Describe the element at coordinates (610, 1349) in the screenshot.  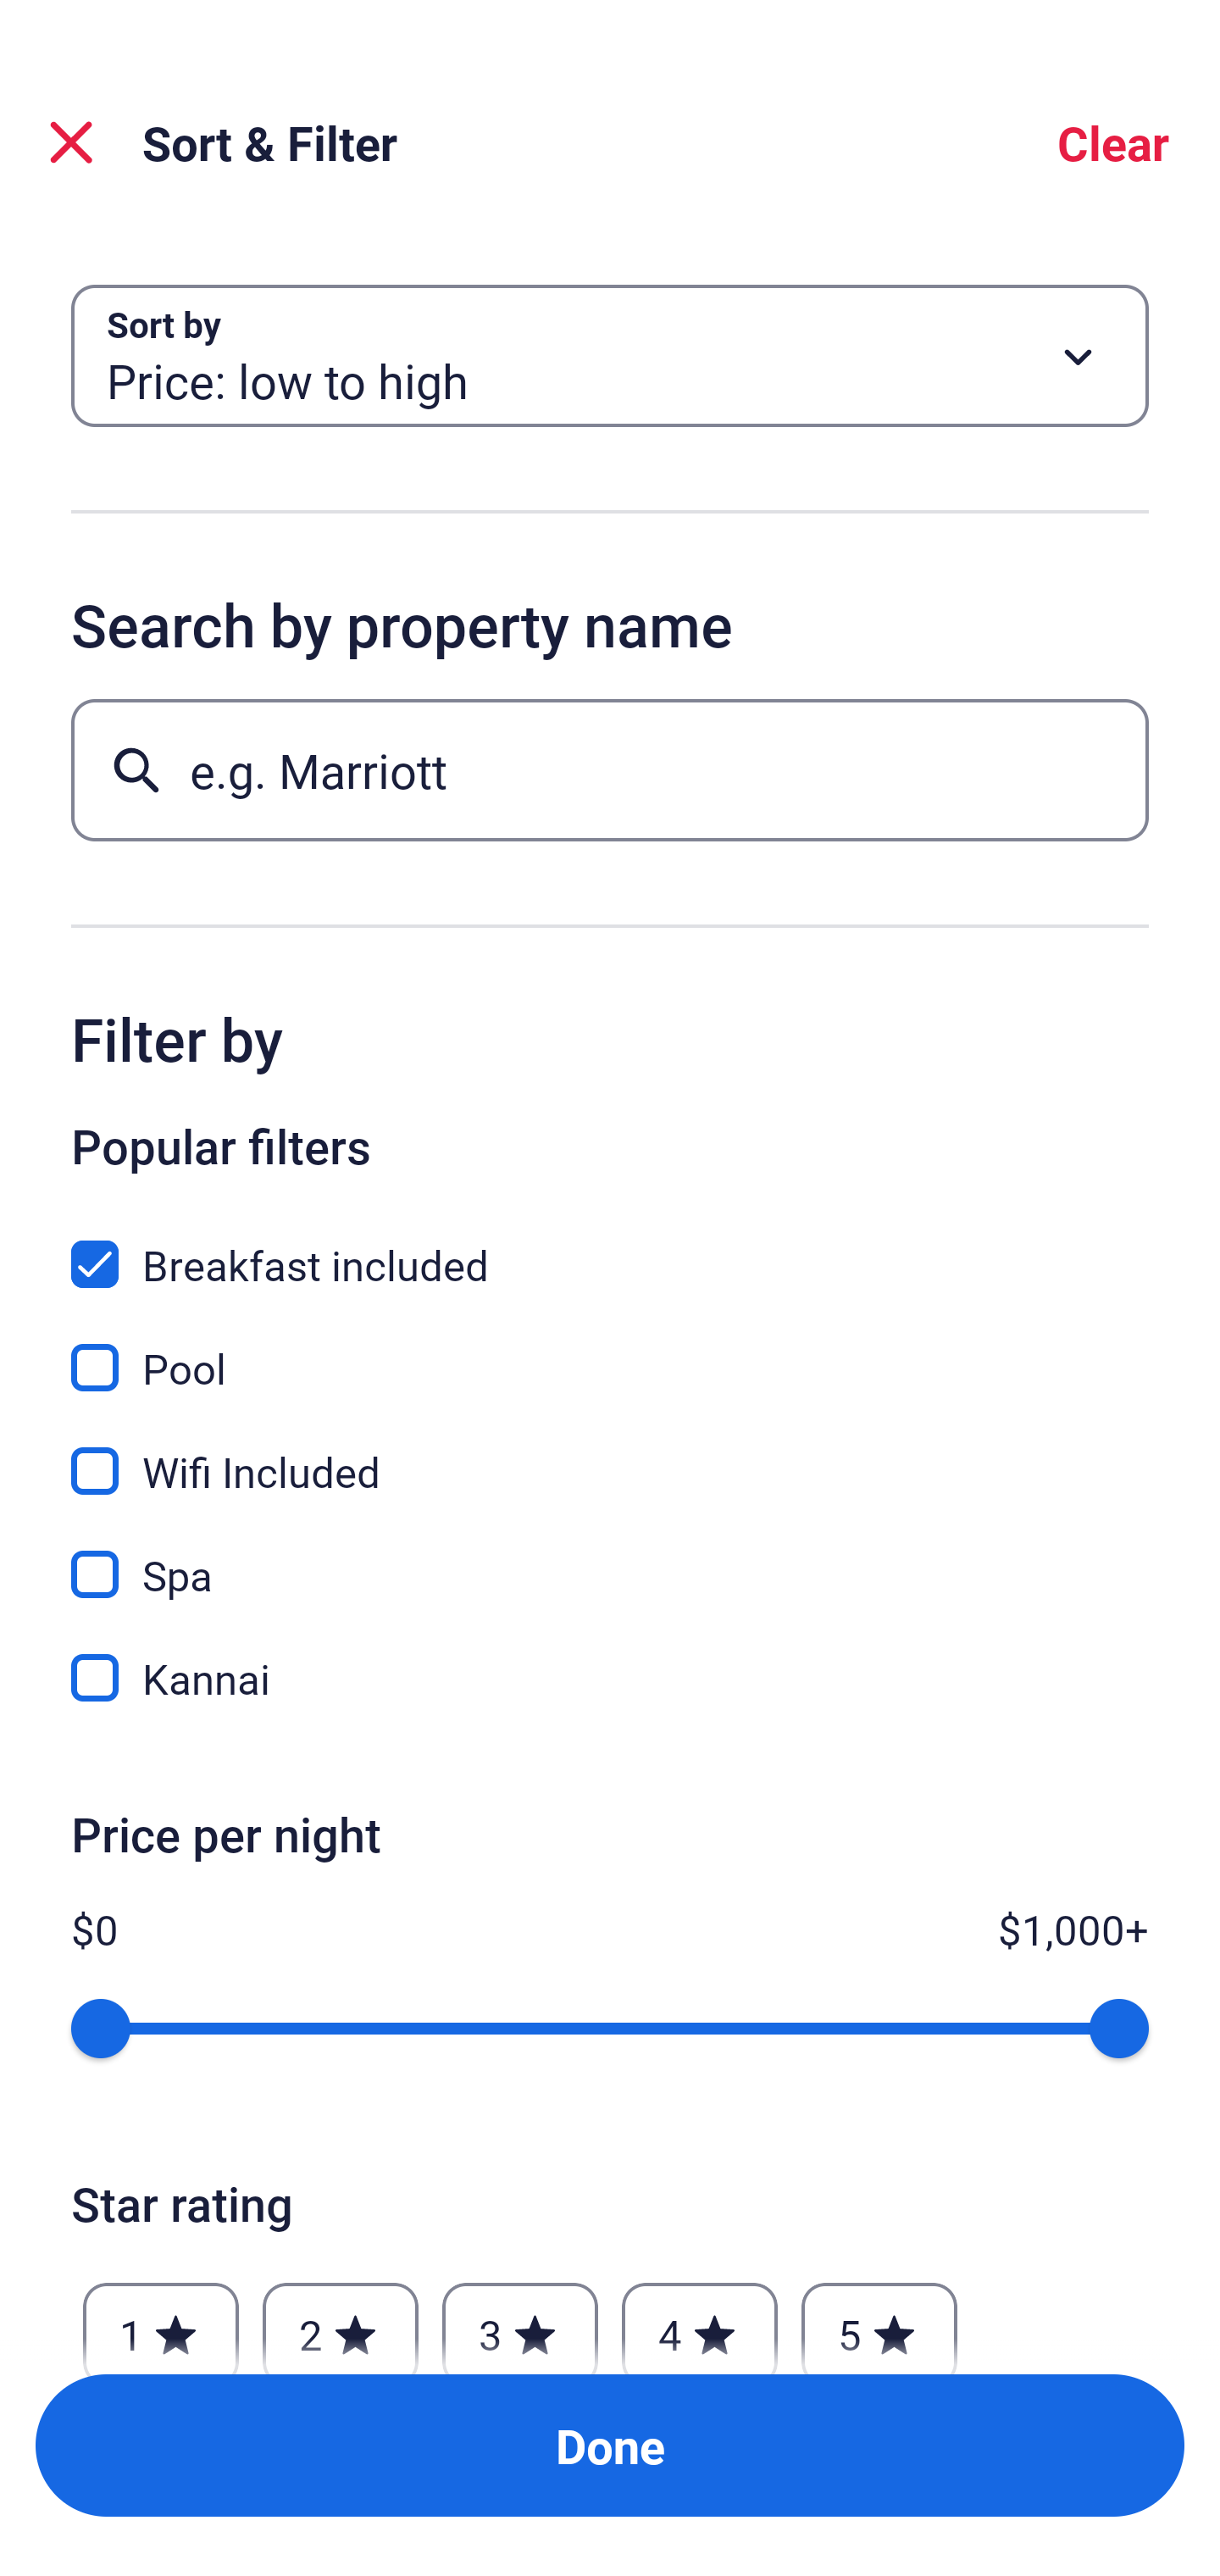
I see `Pool, Pool` at that location.